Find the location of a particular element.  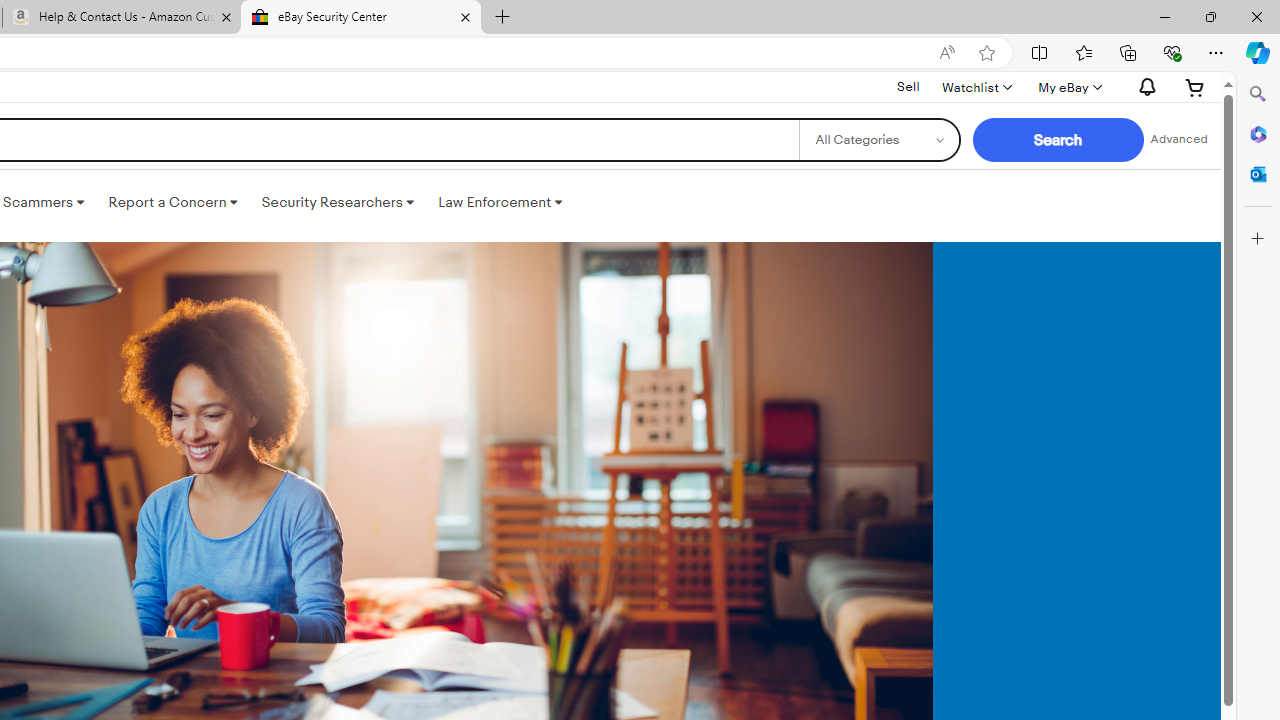

Watchlist is located at coordinates (976, 87).